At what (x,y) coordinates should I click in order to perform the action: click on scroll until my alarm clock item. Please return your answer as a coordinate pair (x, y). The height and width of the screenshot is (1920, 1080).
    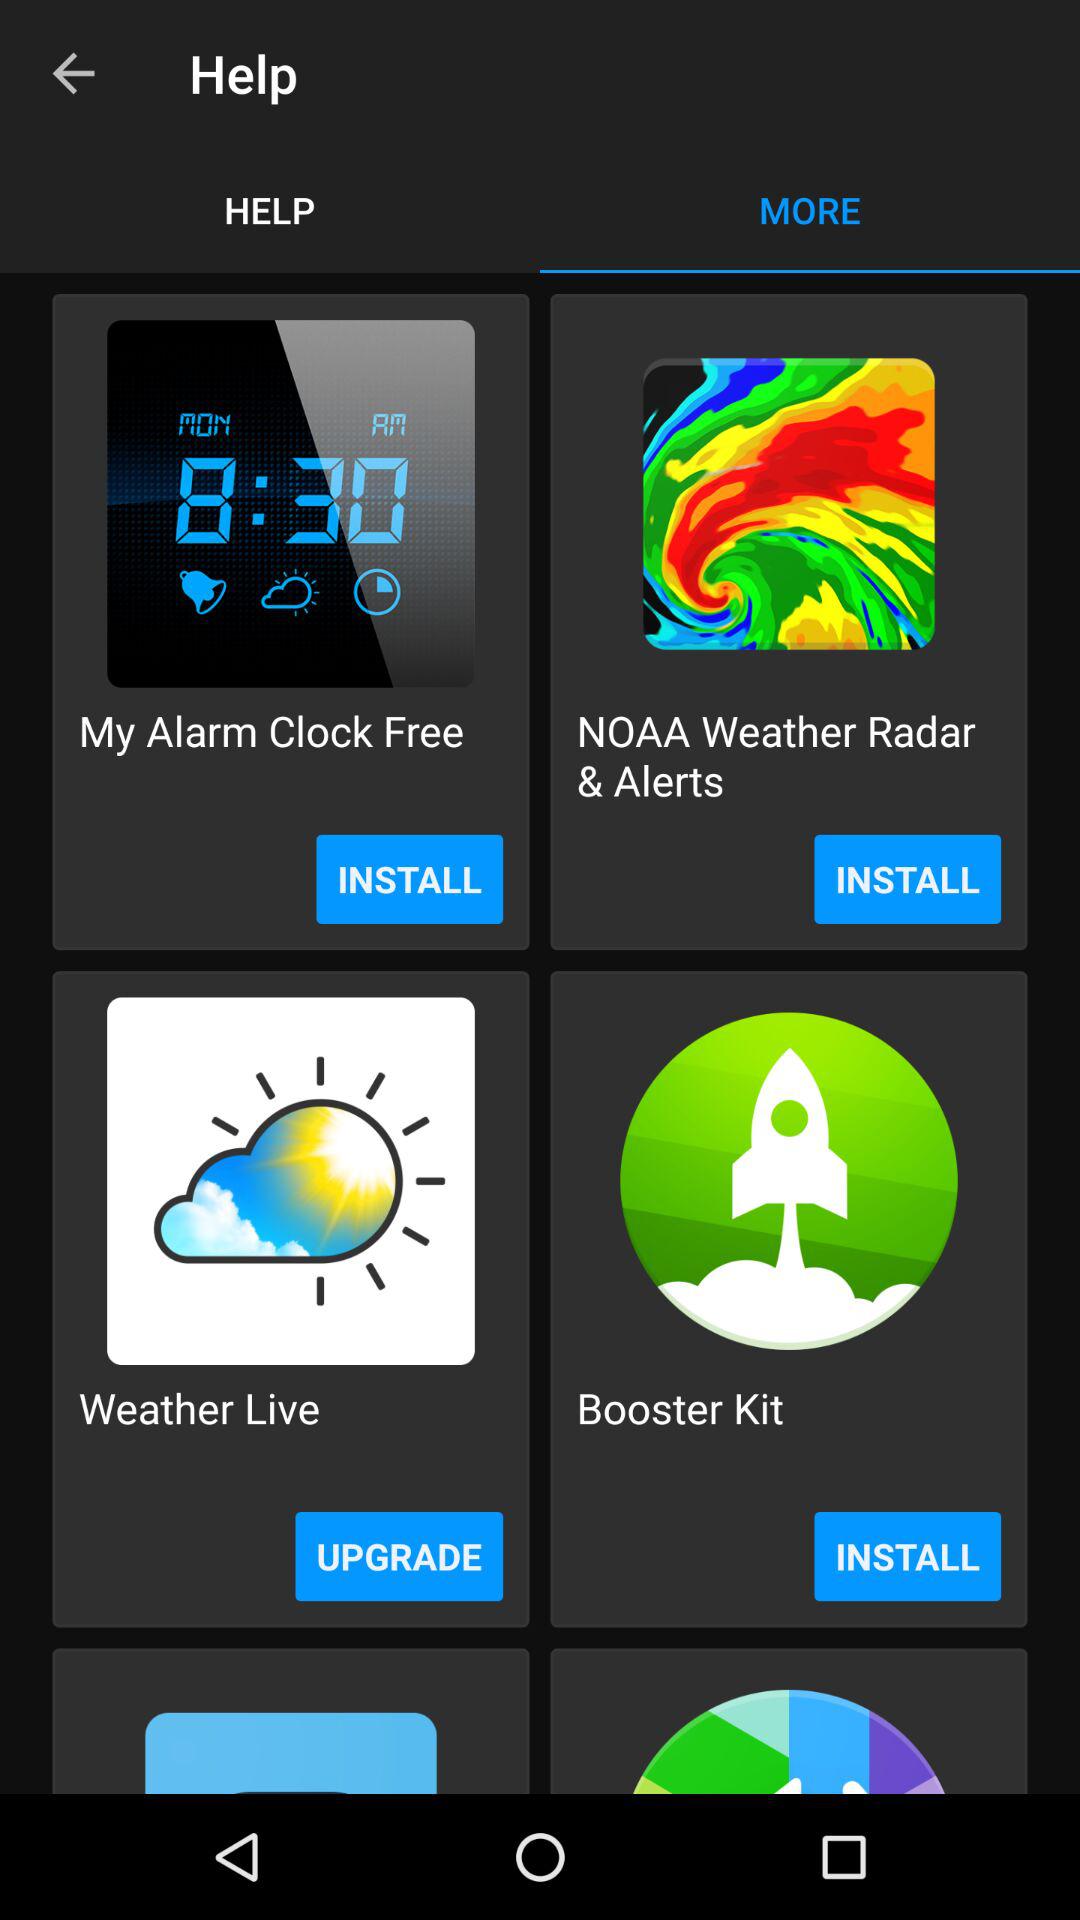
    Looking at the image, I should click on (271, 754).